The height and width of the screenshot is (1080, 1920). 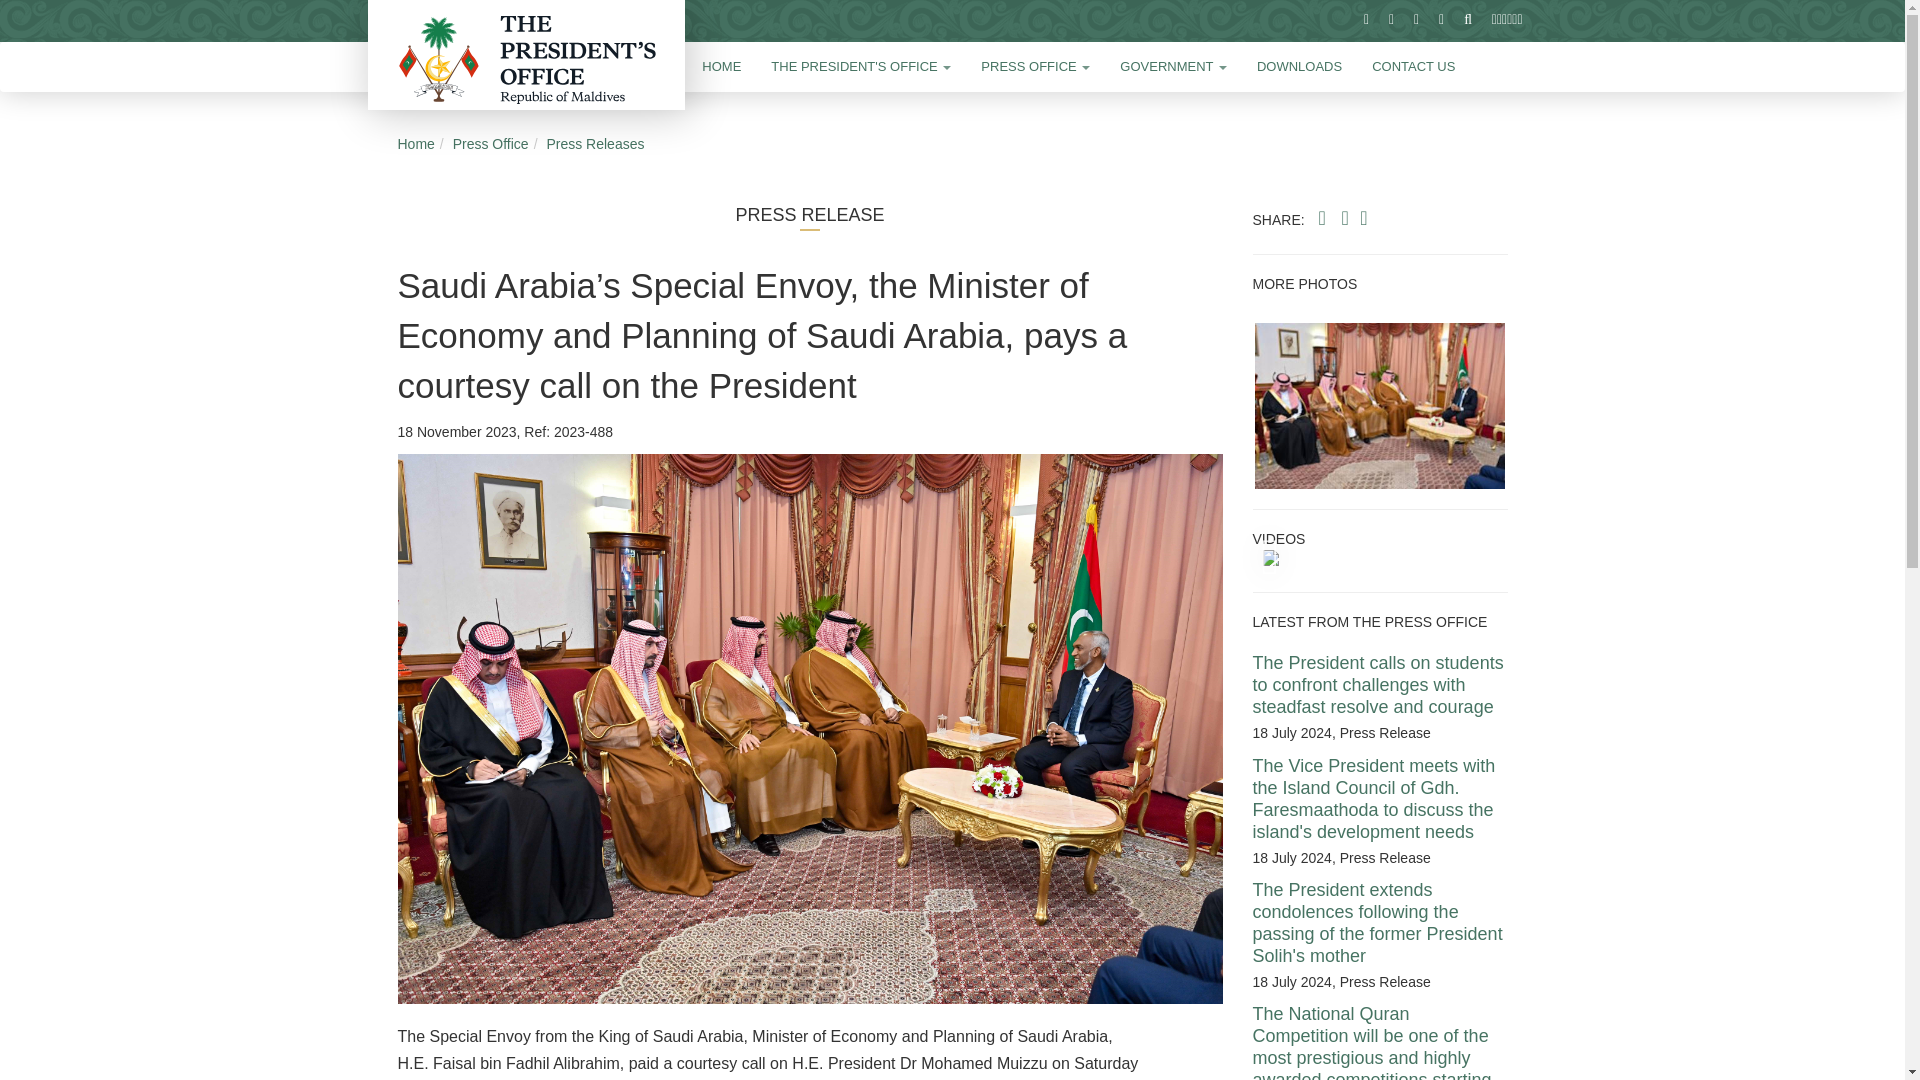 What do you see at coordinates (1507, 18) in the screenshot?
I see `Change language to Dhivehi` at bounding box center [1507, 18].